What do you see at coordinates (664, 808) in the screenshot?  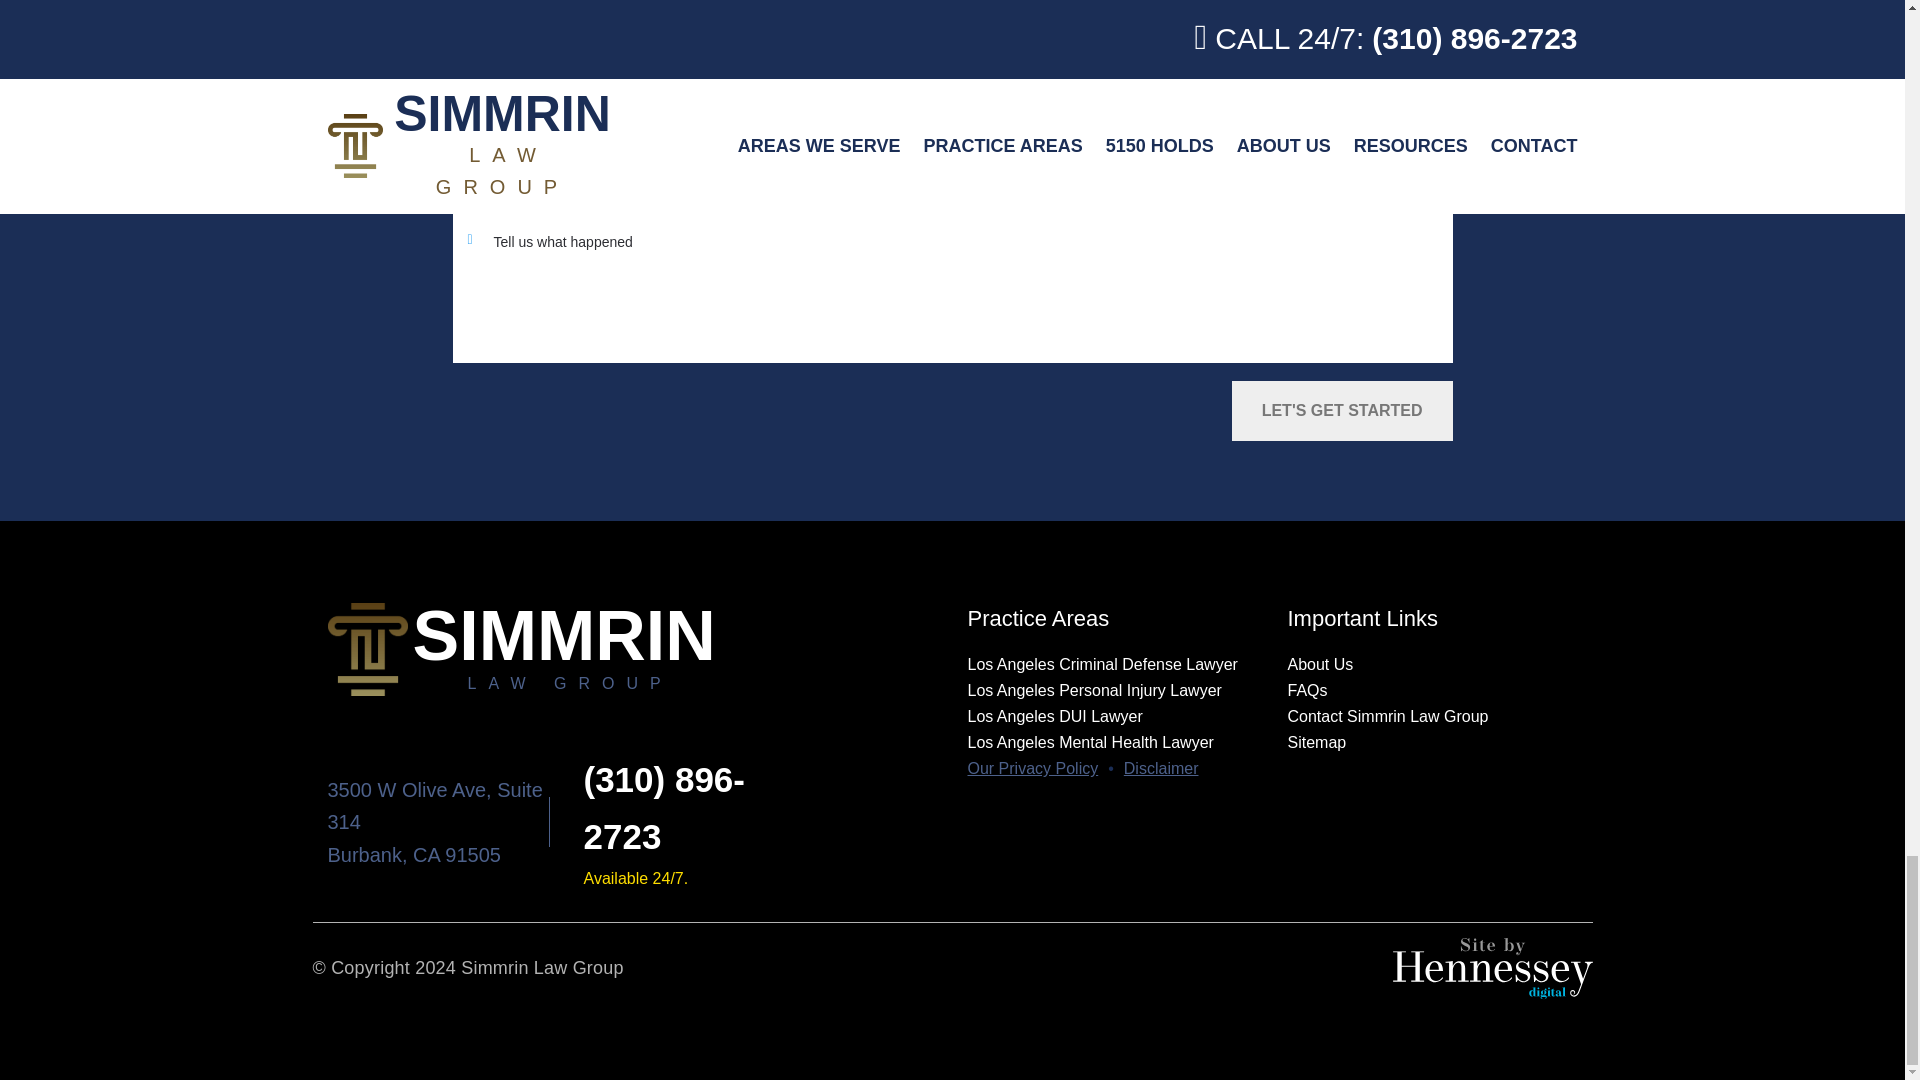 I see `phone` at bounding box center [664, 808].